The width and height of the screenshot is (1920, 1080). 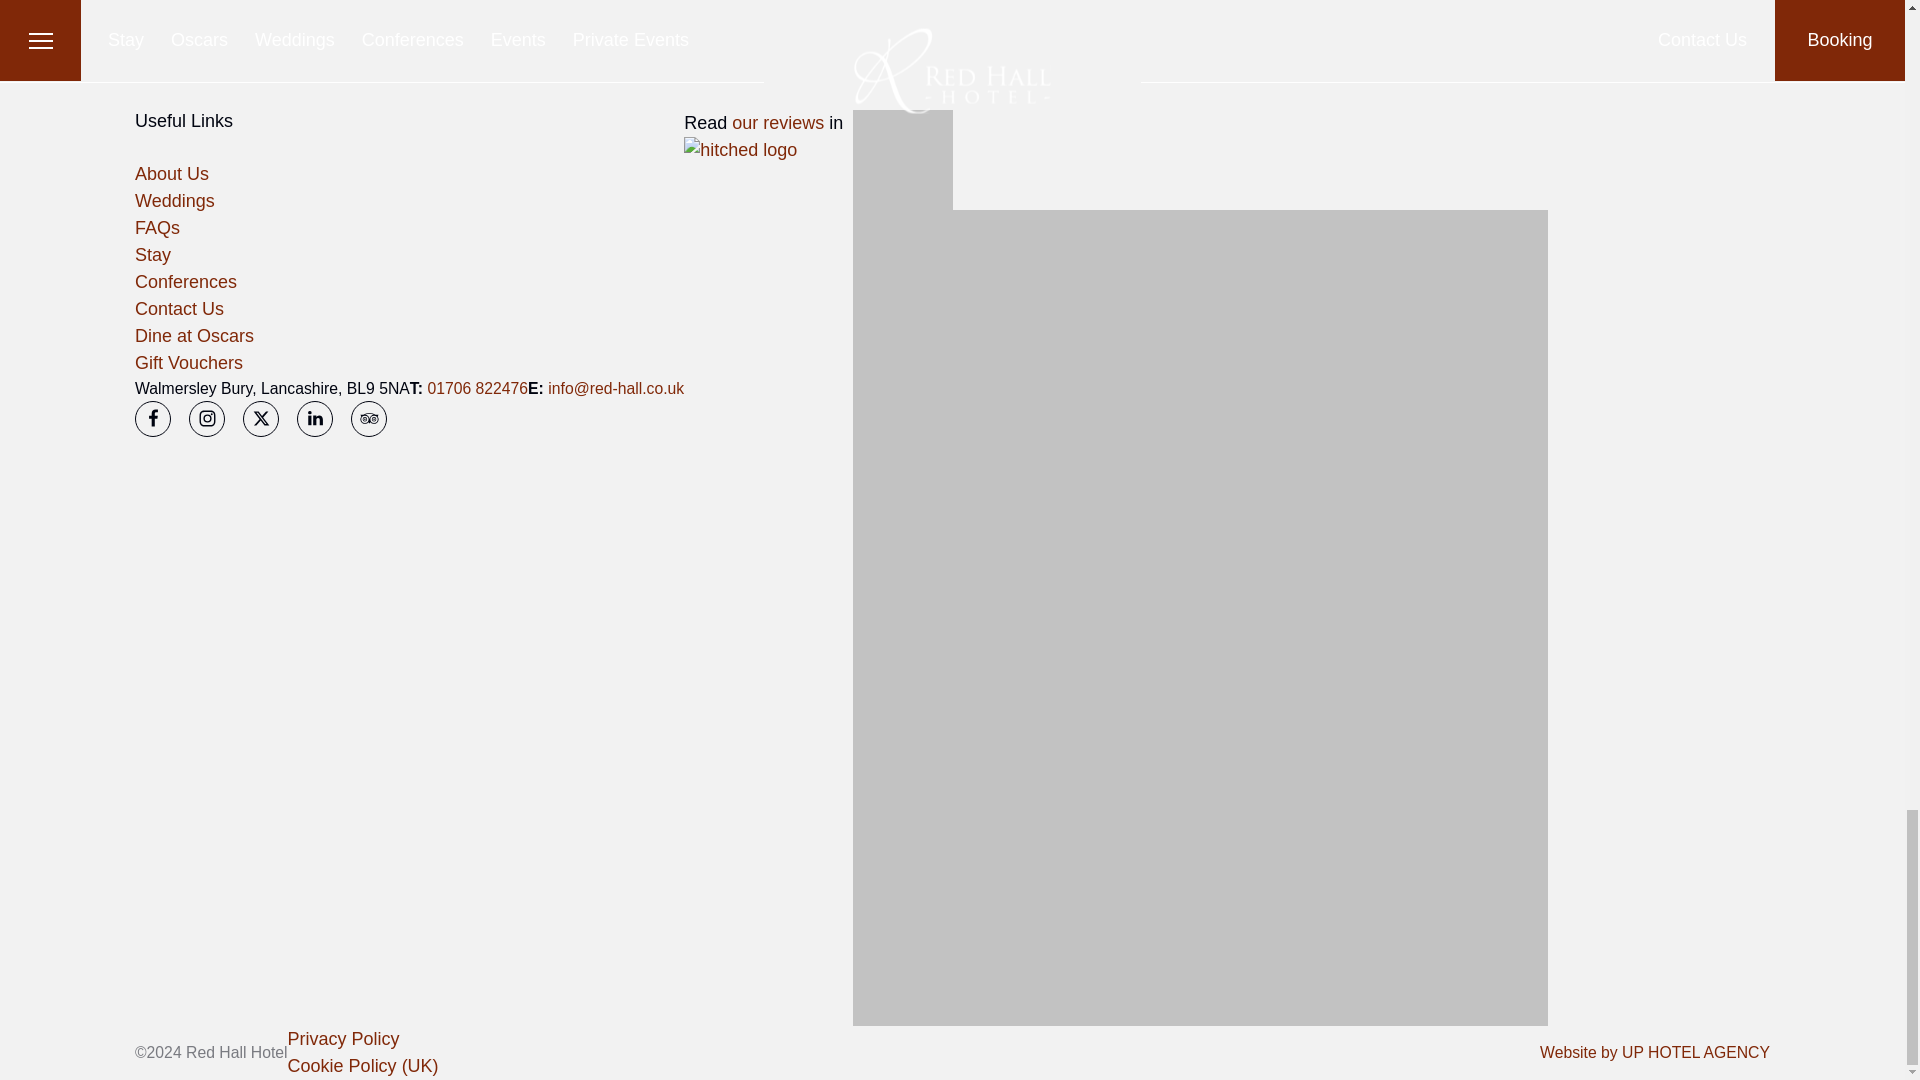 I want to click on Conferences, so click(x=185, y=282).